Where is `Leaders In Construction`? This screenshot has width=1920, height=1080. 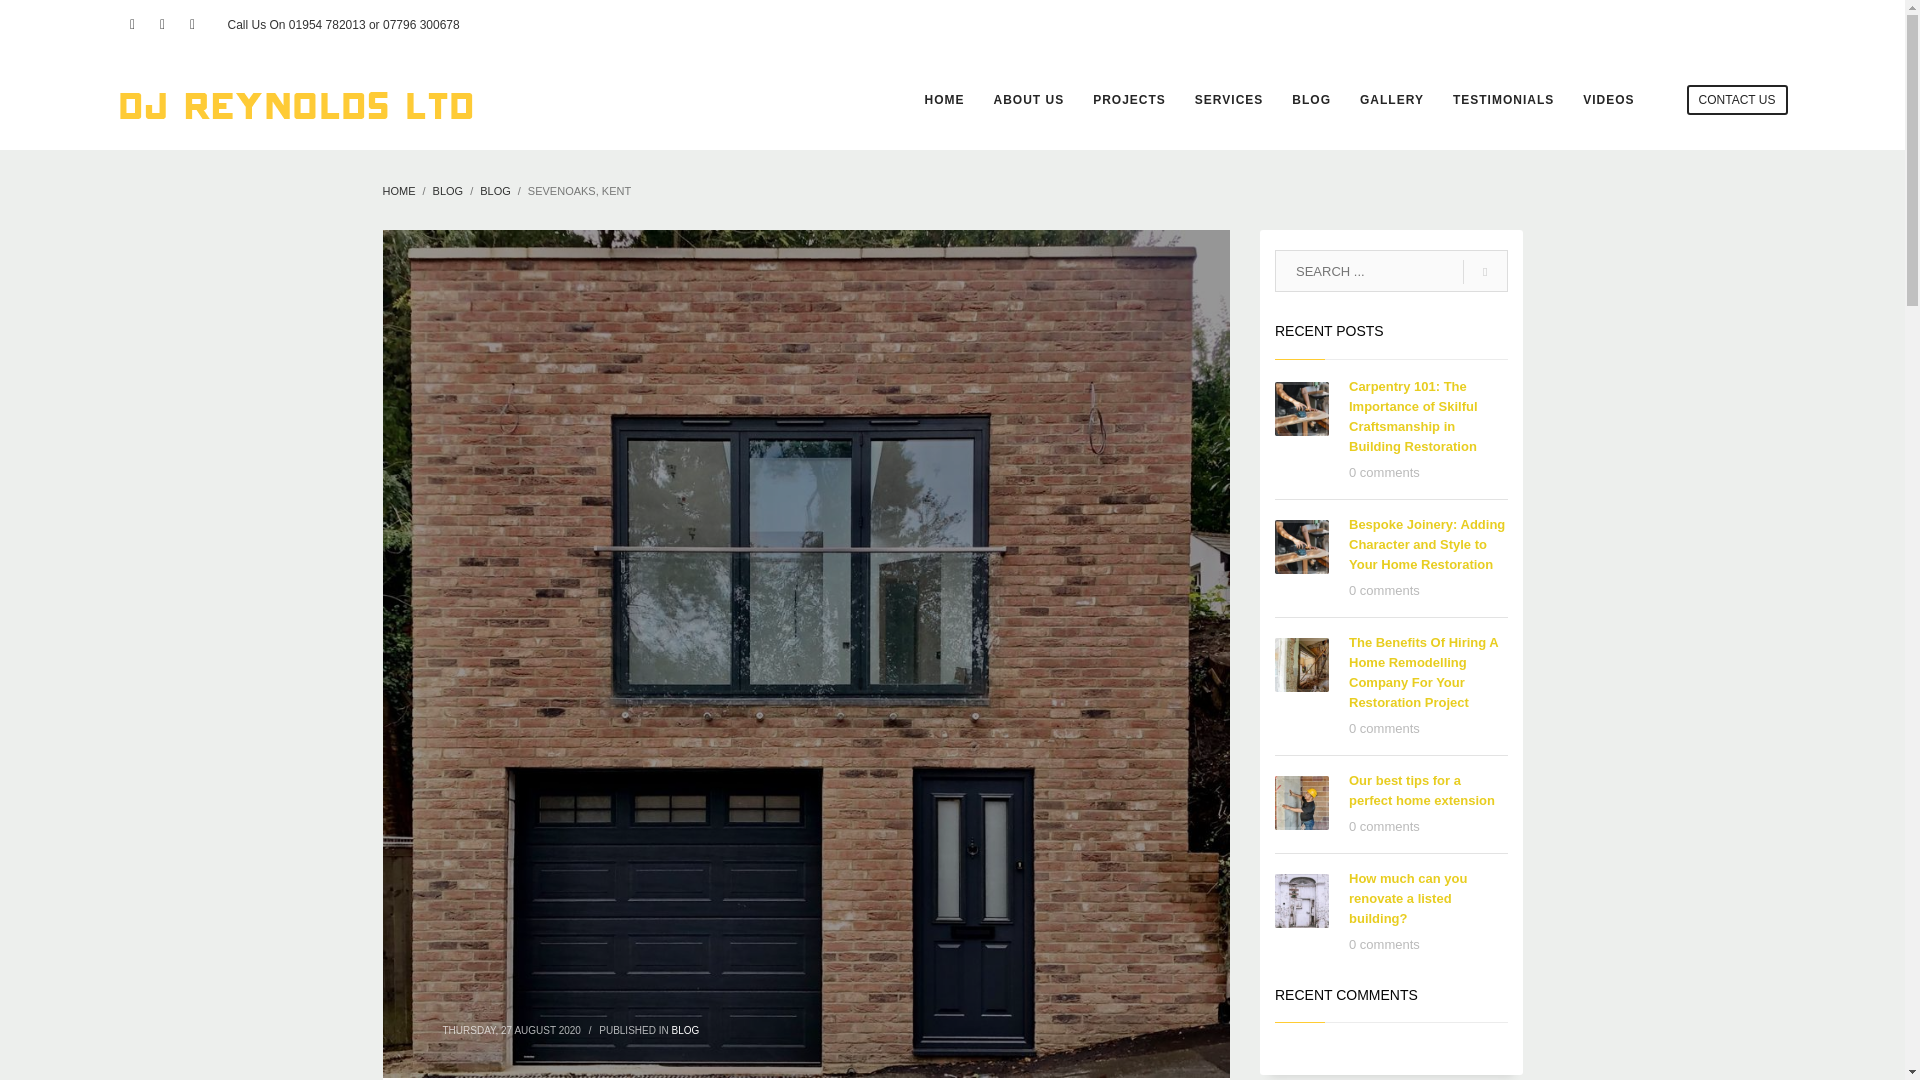 Leaders In Construction is located at coordinates (296, 100).